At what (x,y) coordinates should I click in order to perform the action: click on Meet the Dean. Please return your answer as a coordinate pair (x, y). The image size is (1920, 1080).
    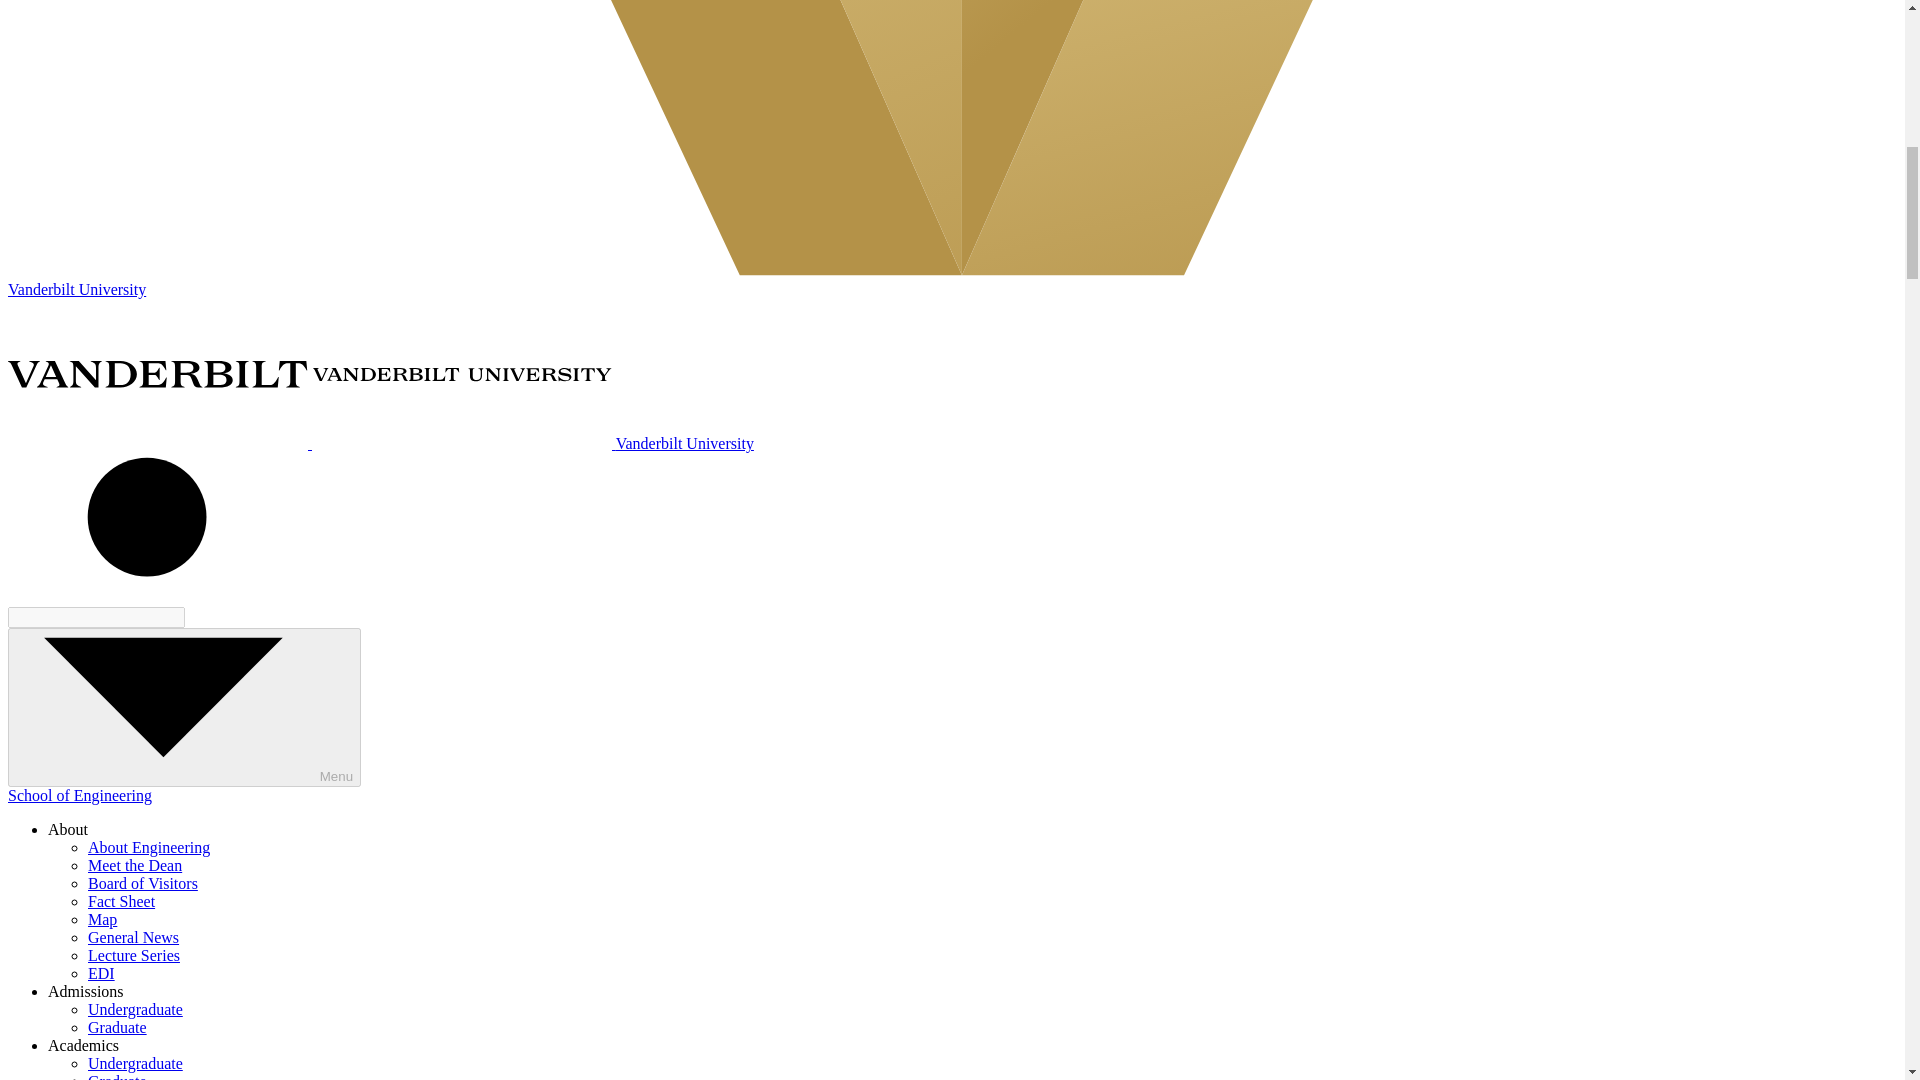
    Looking at the image, I should click on (135, 865).